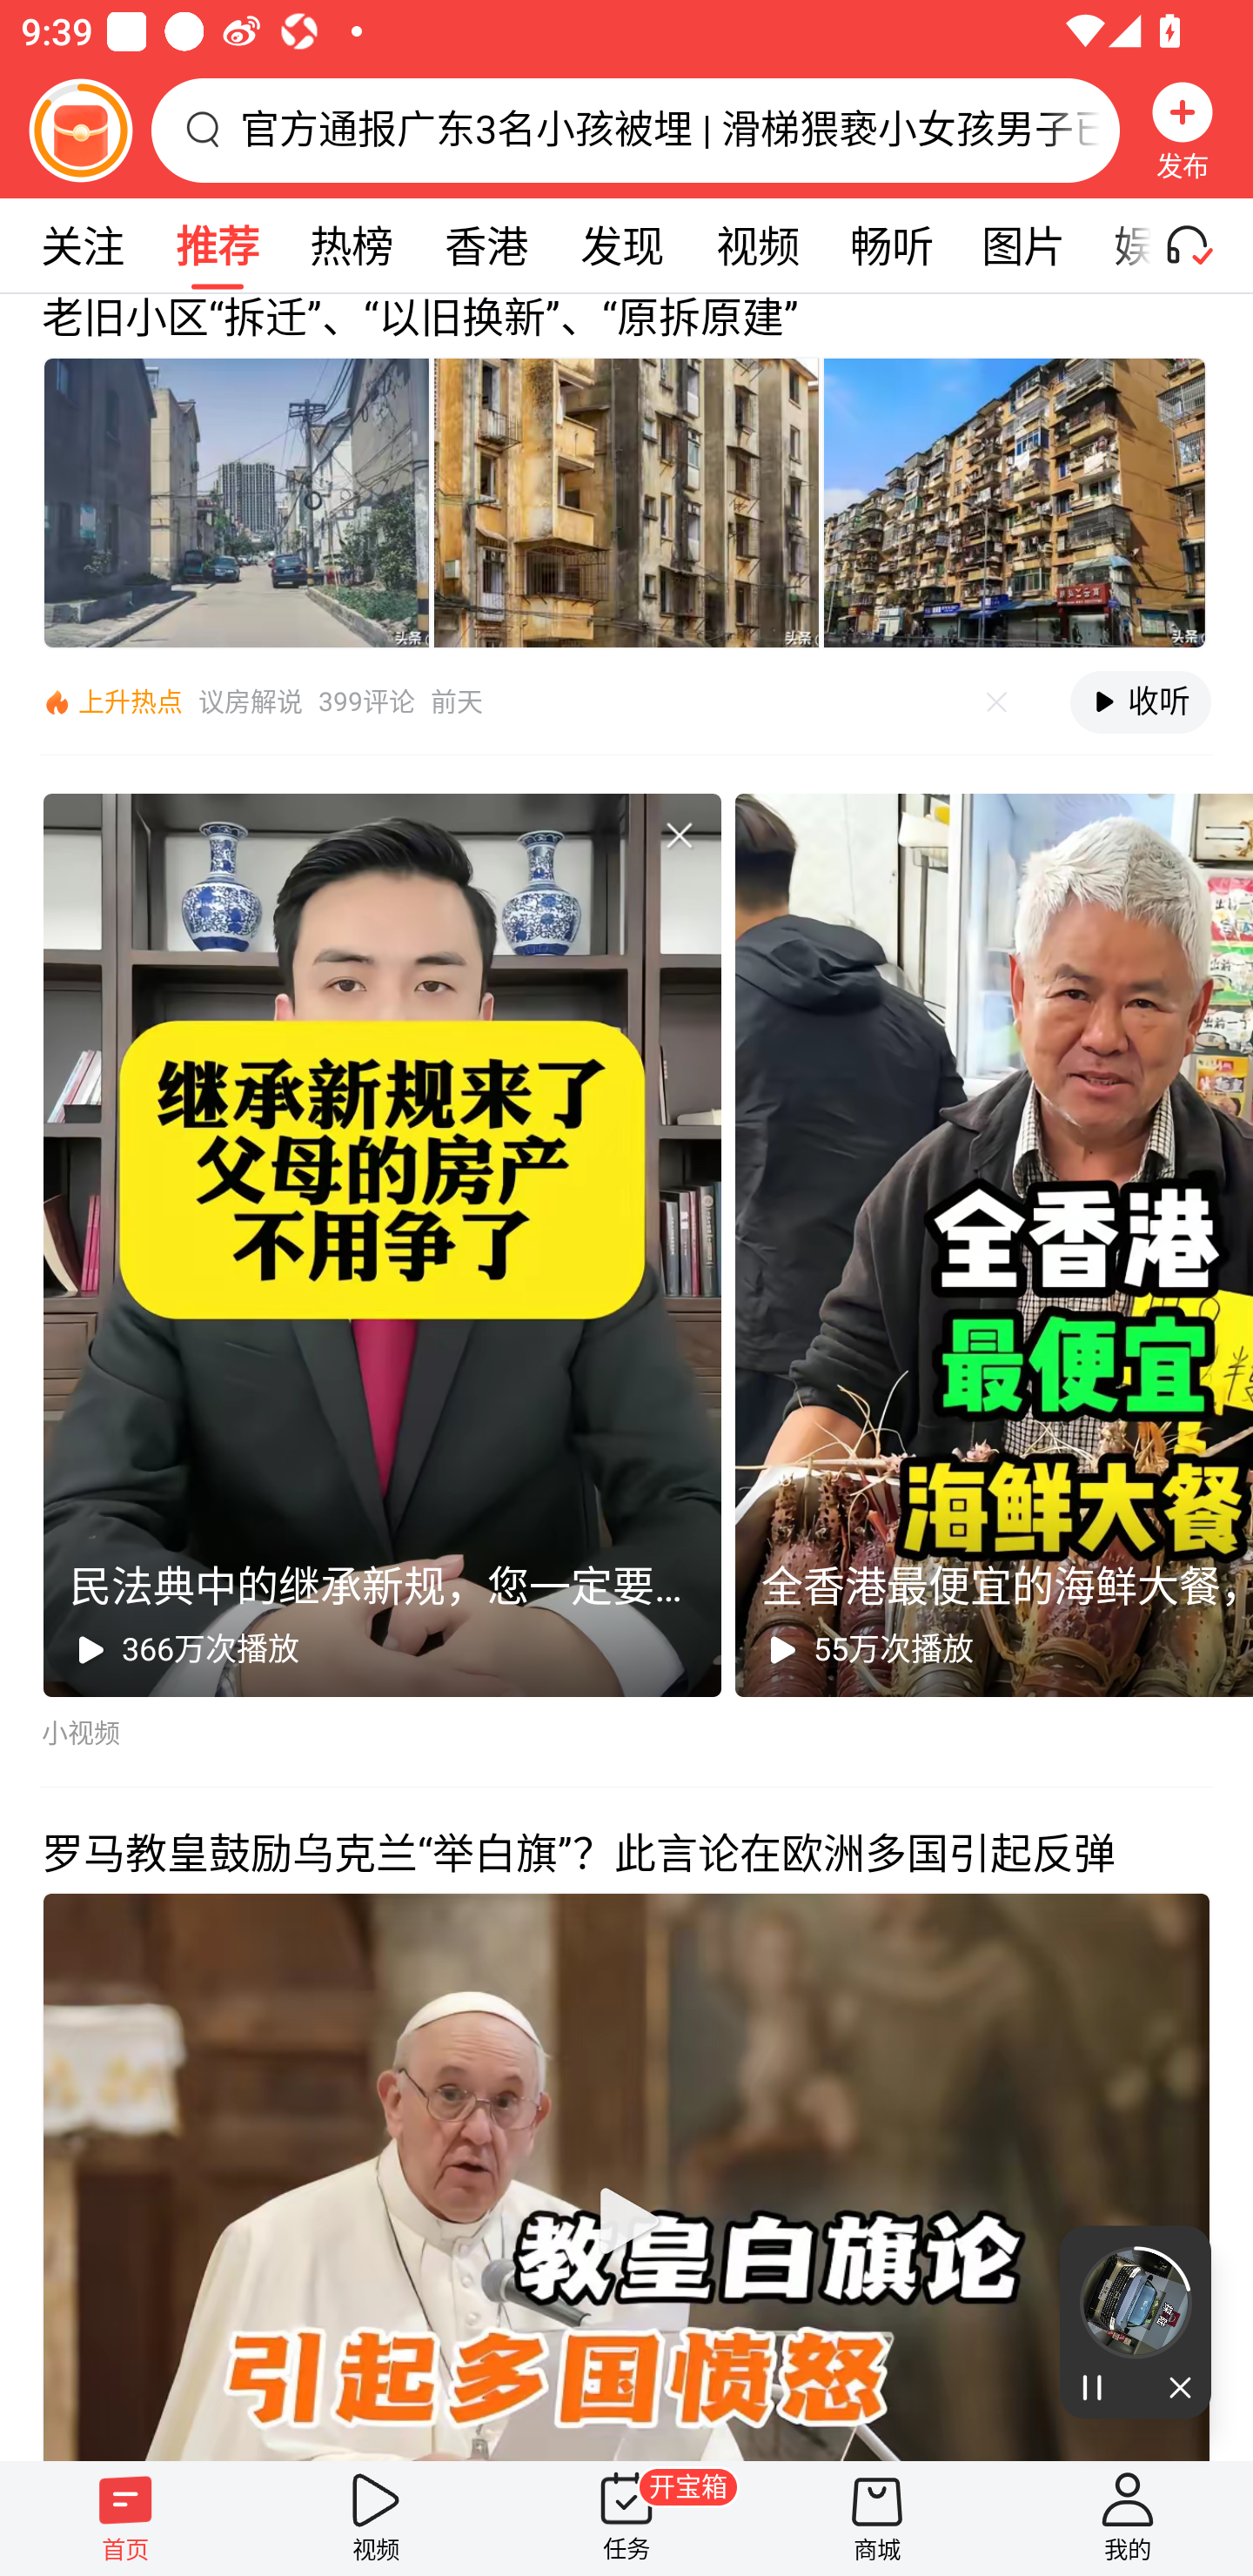 The width and height of the screenshot is (1253, 2576). I want to click on 内容图片, so click(626, 501).